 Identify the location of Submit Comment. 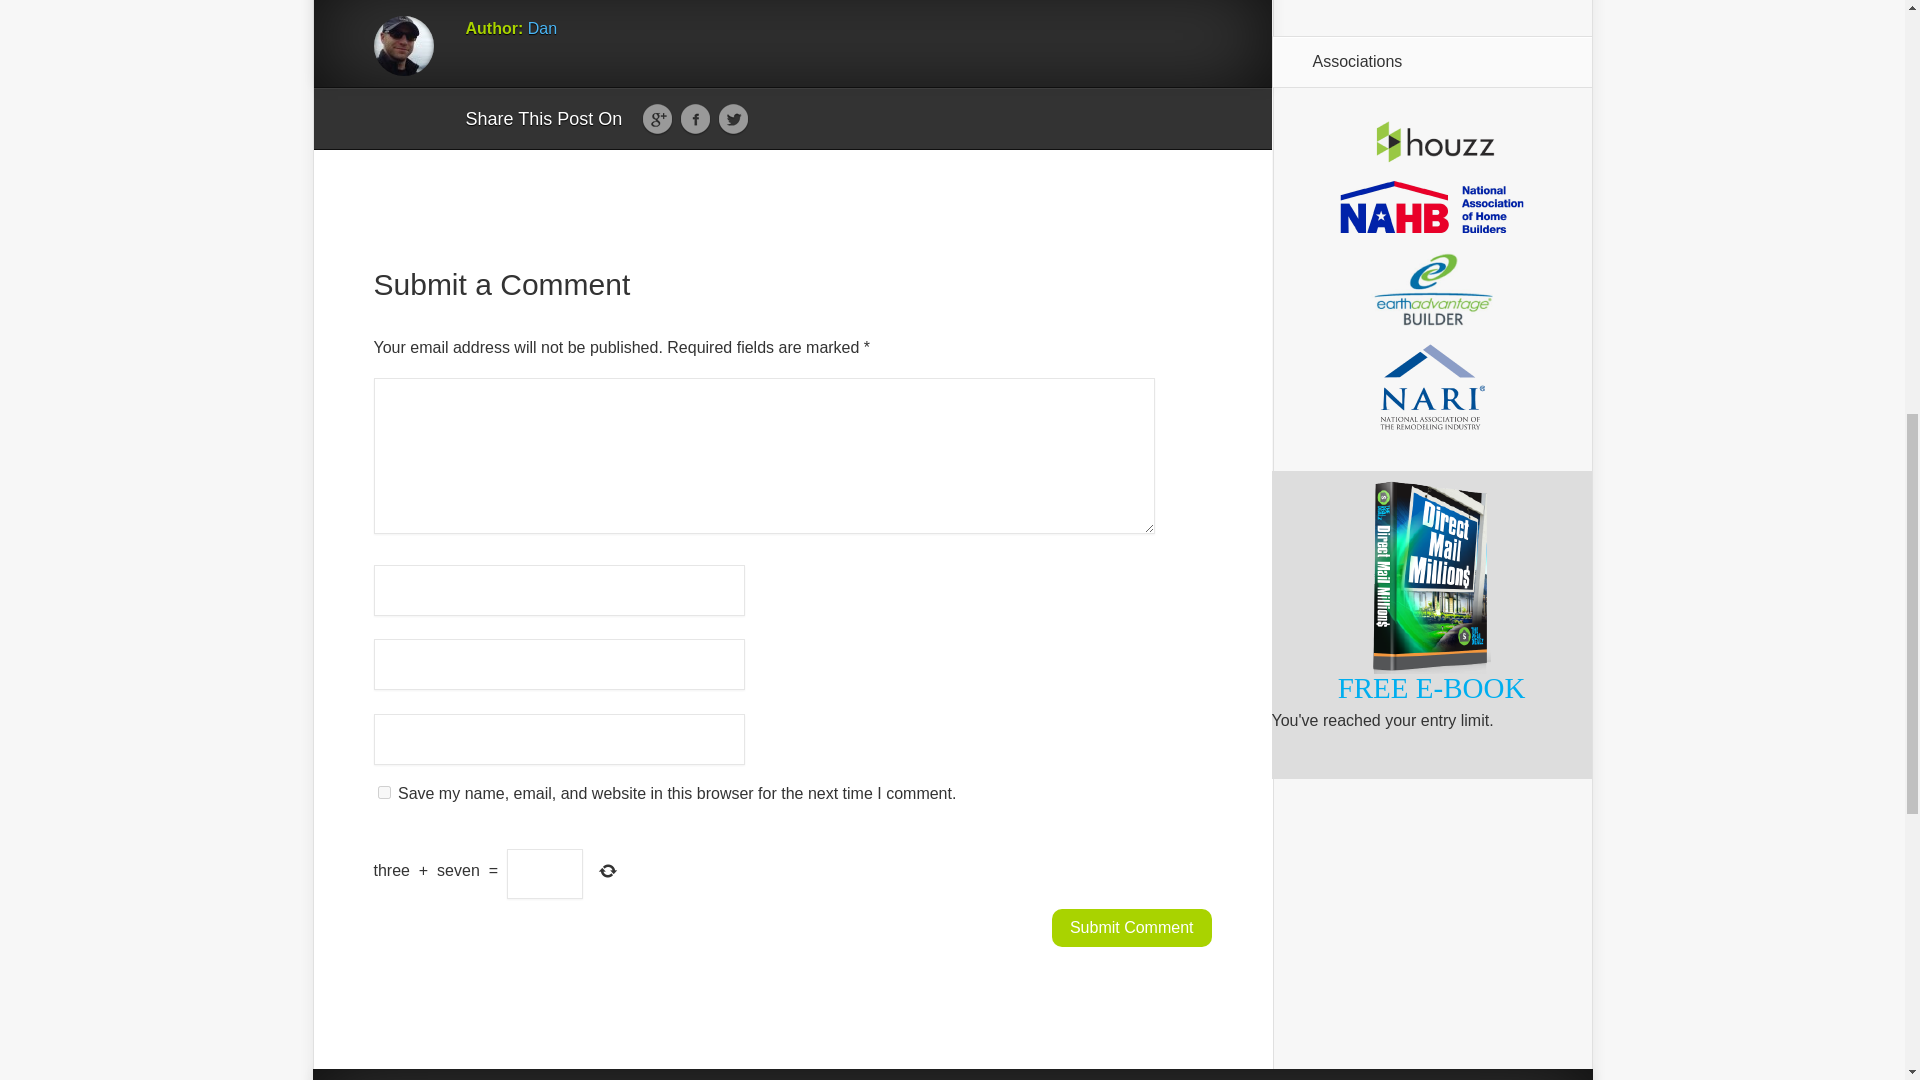
(1132, 928).